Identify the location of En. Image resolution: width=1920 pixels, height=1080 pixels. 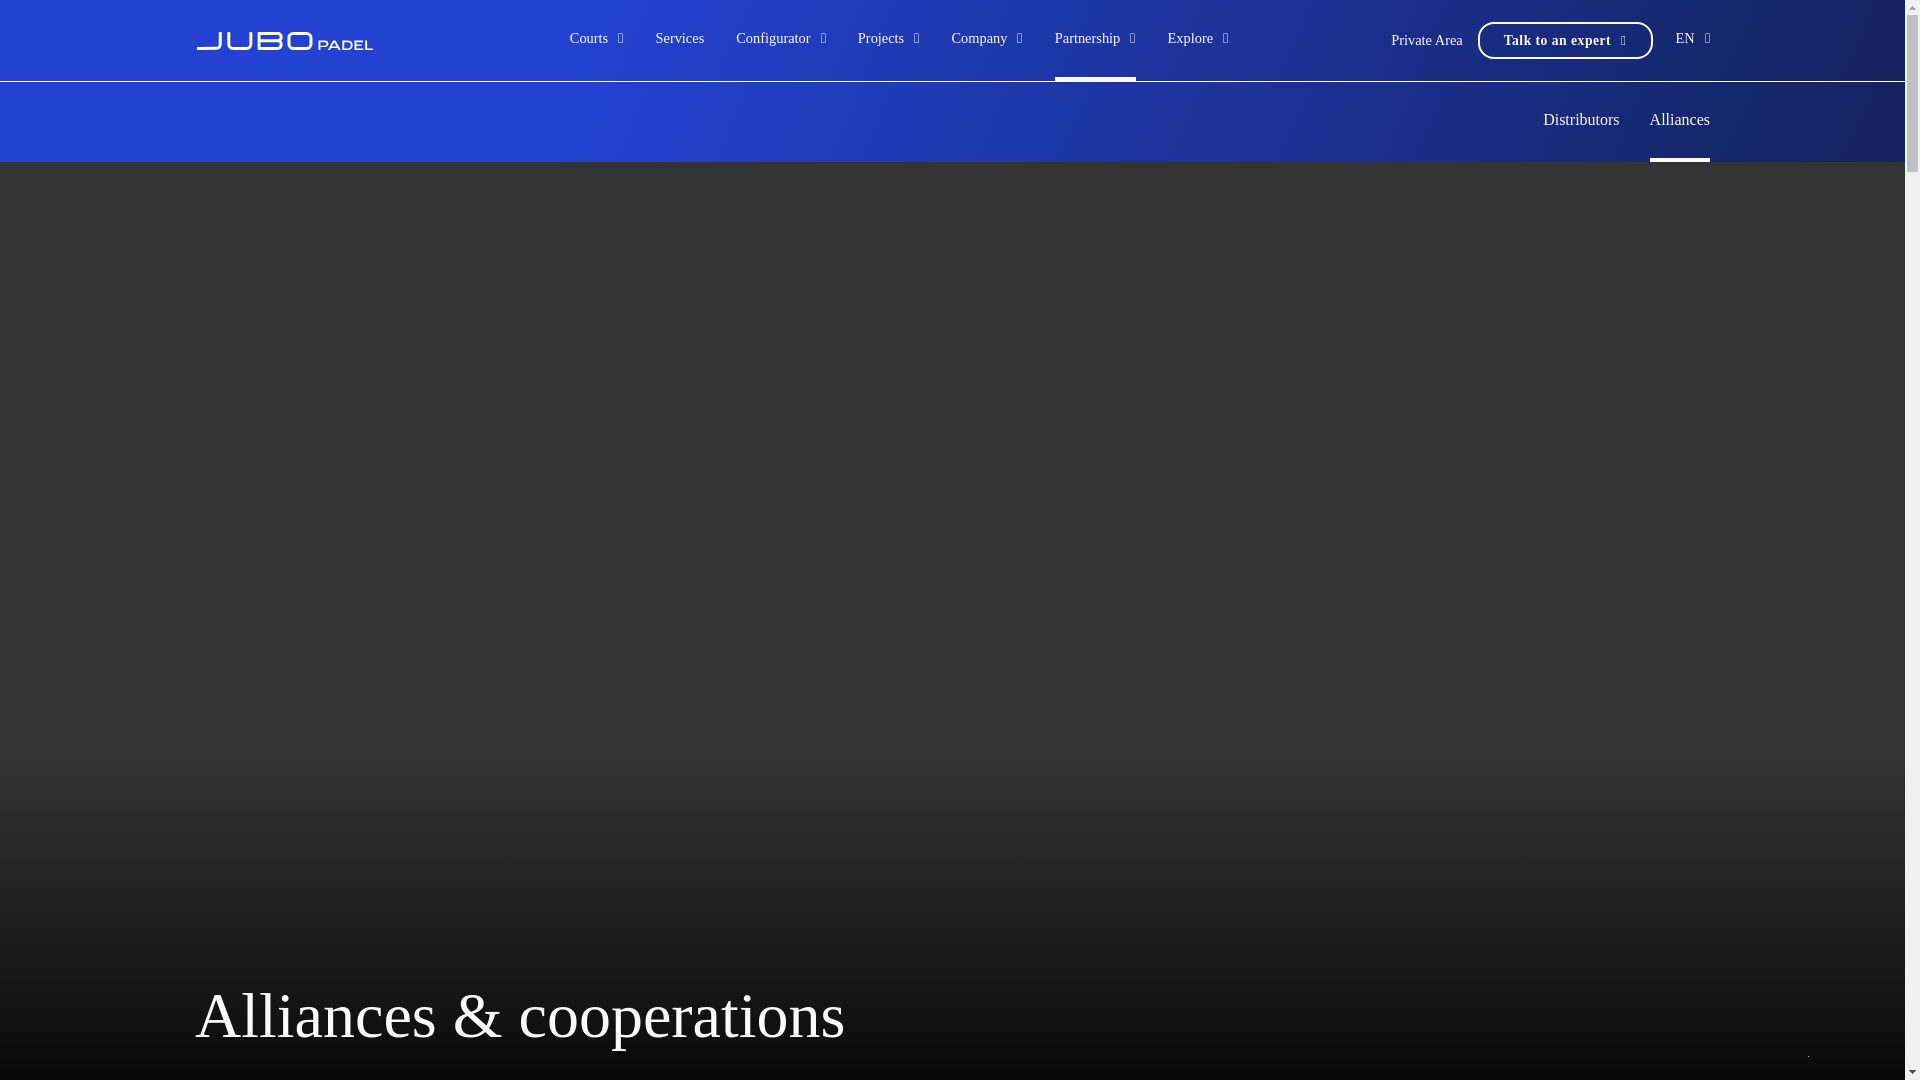
(1686, 37).